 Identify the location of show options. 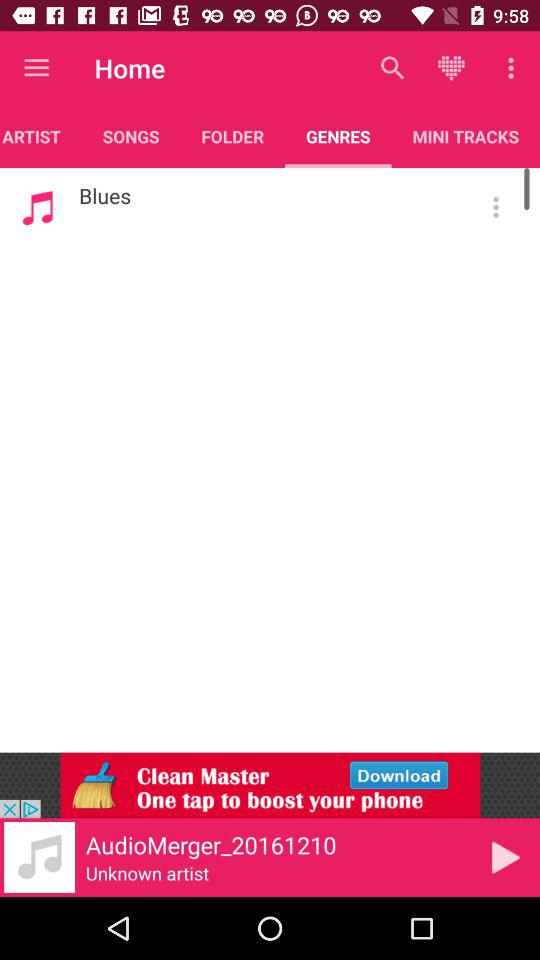
(496, 207).